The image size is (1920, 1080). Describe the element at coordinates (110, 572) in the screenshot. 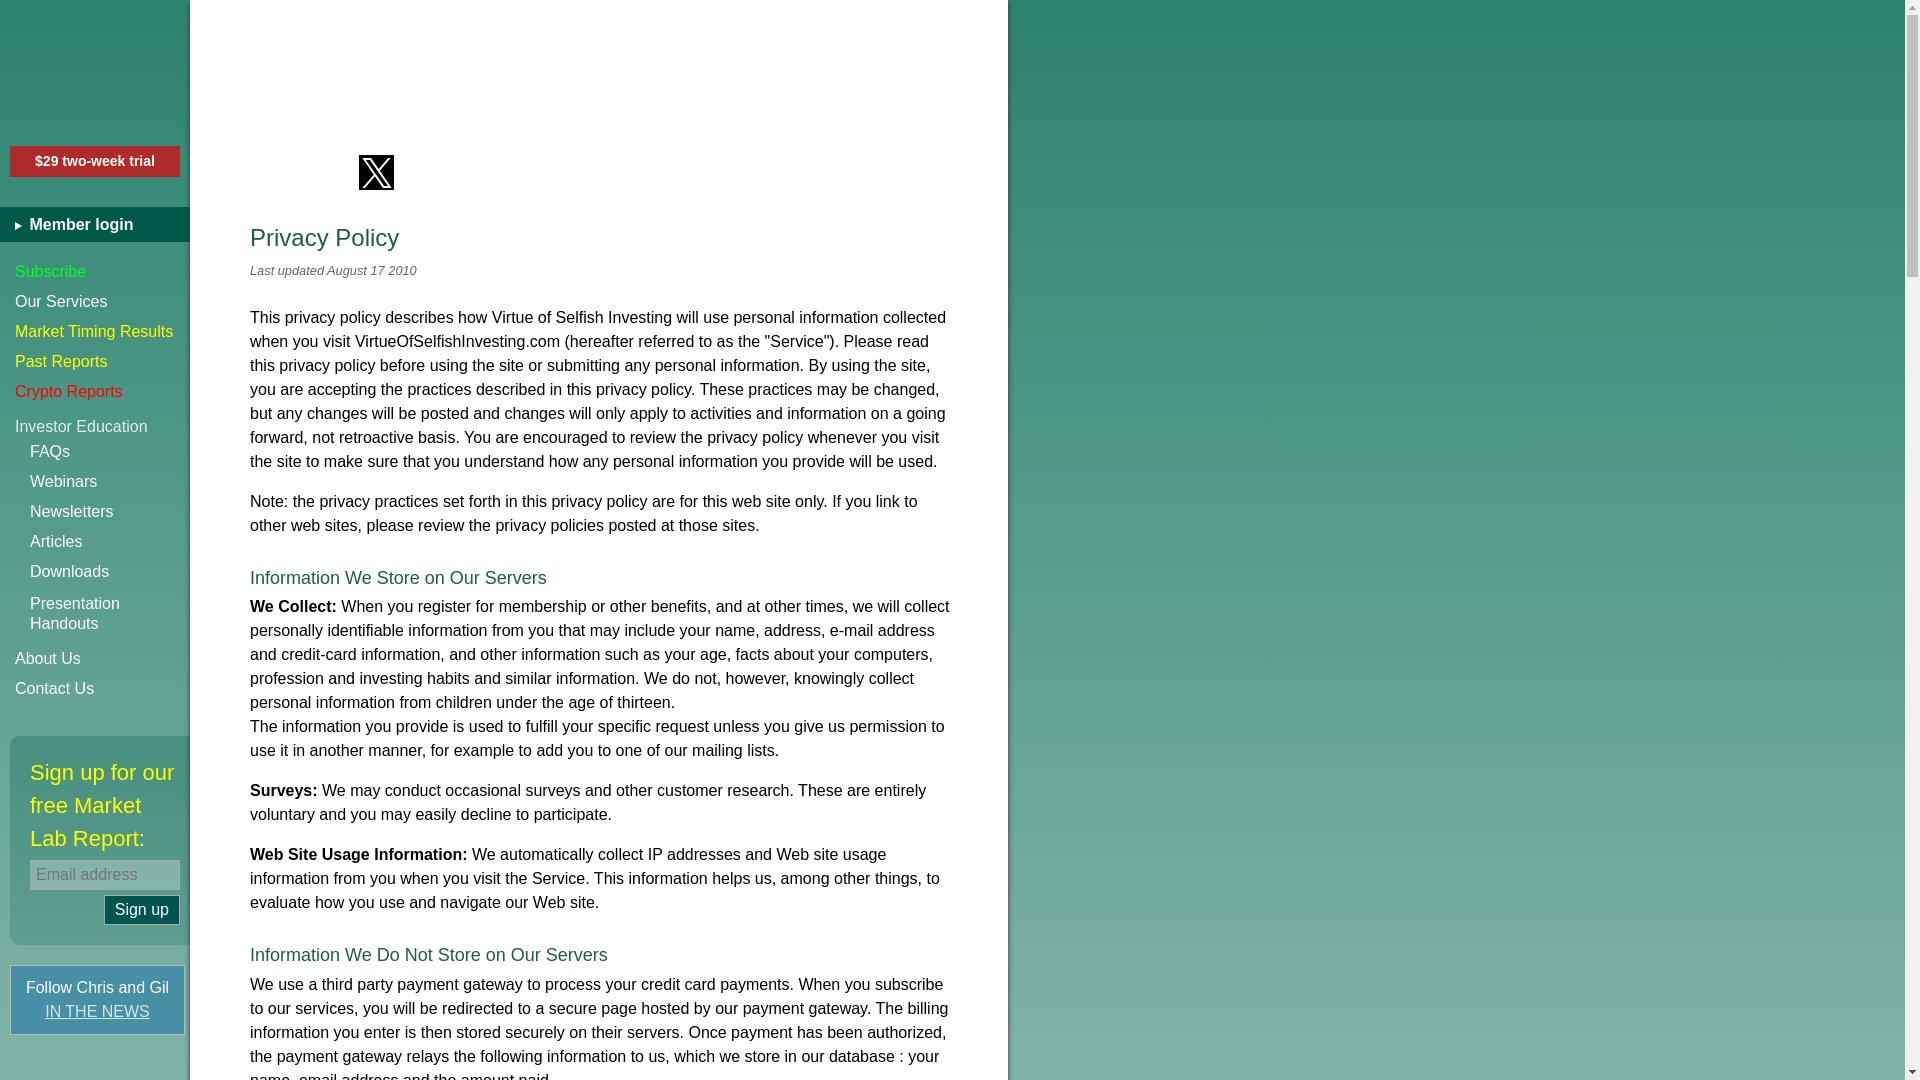

I see `Downloads` at that location.